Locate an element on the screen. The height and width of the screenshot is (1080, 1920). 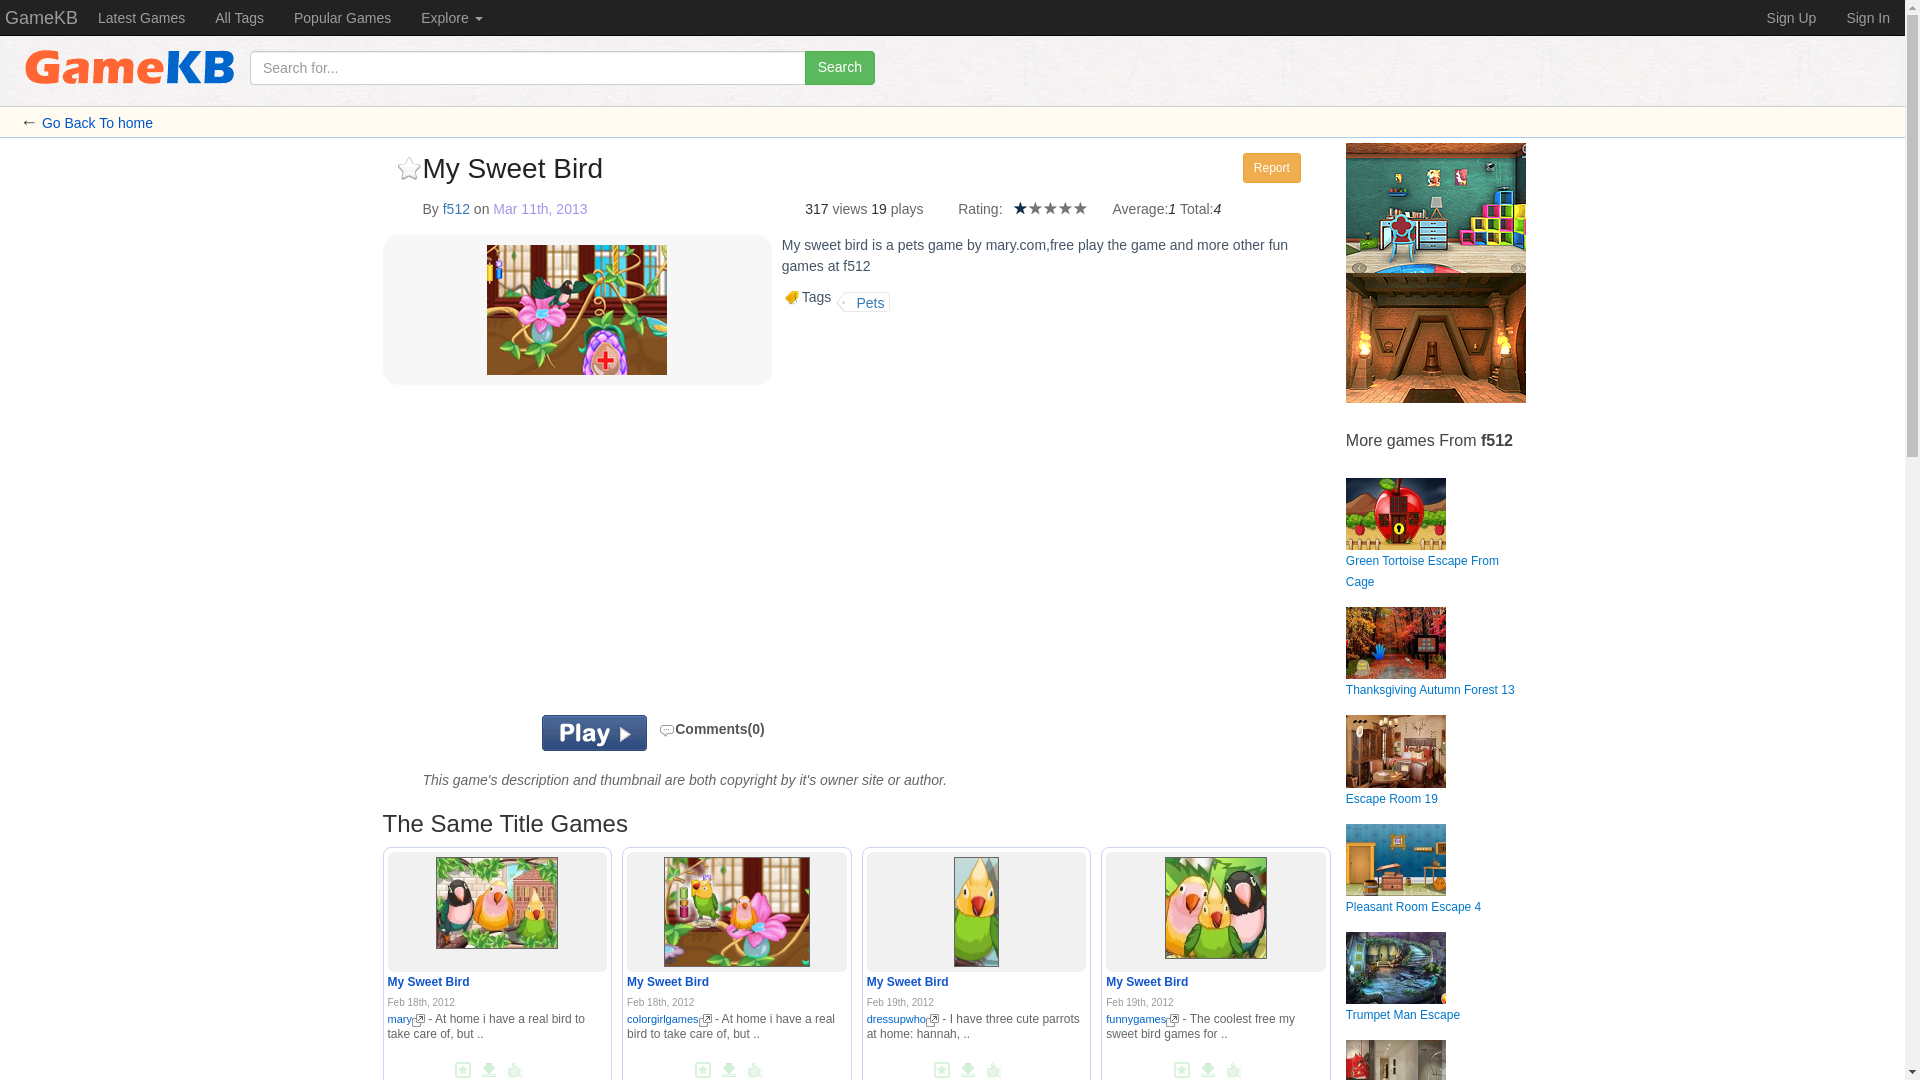
Very liked it is located at coordinates (1065, 206).